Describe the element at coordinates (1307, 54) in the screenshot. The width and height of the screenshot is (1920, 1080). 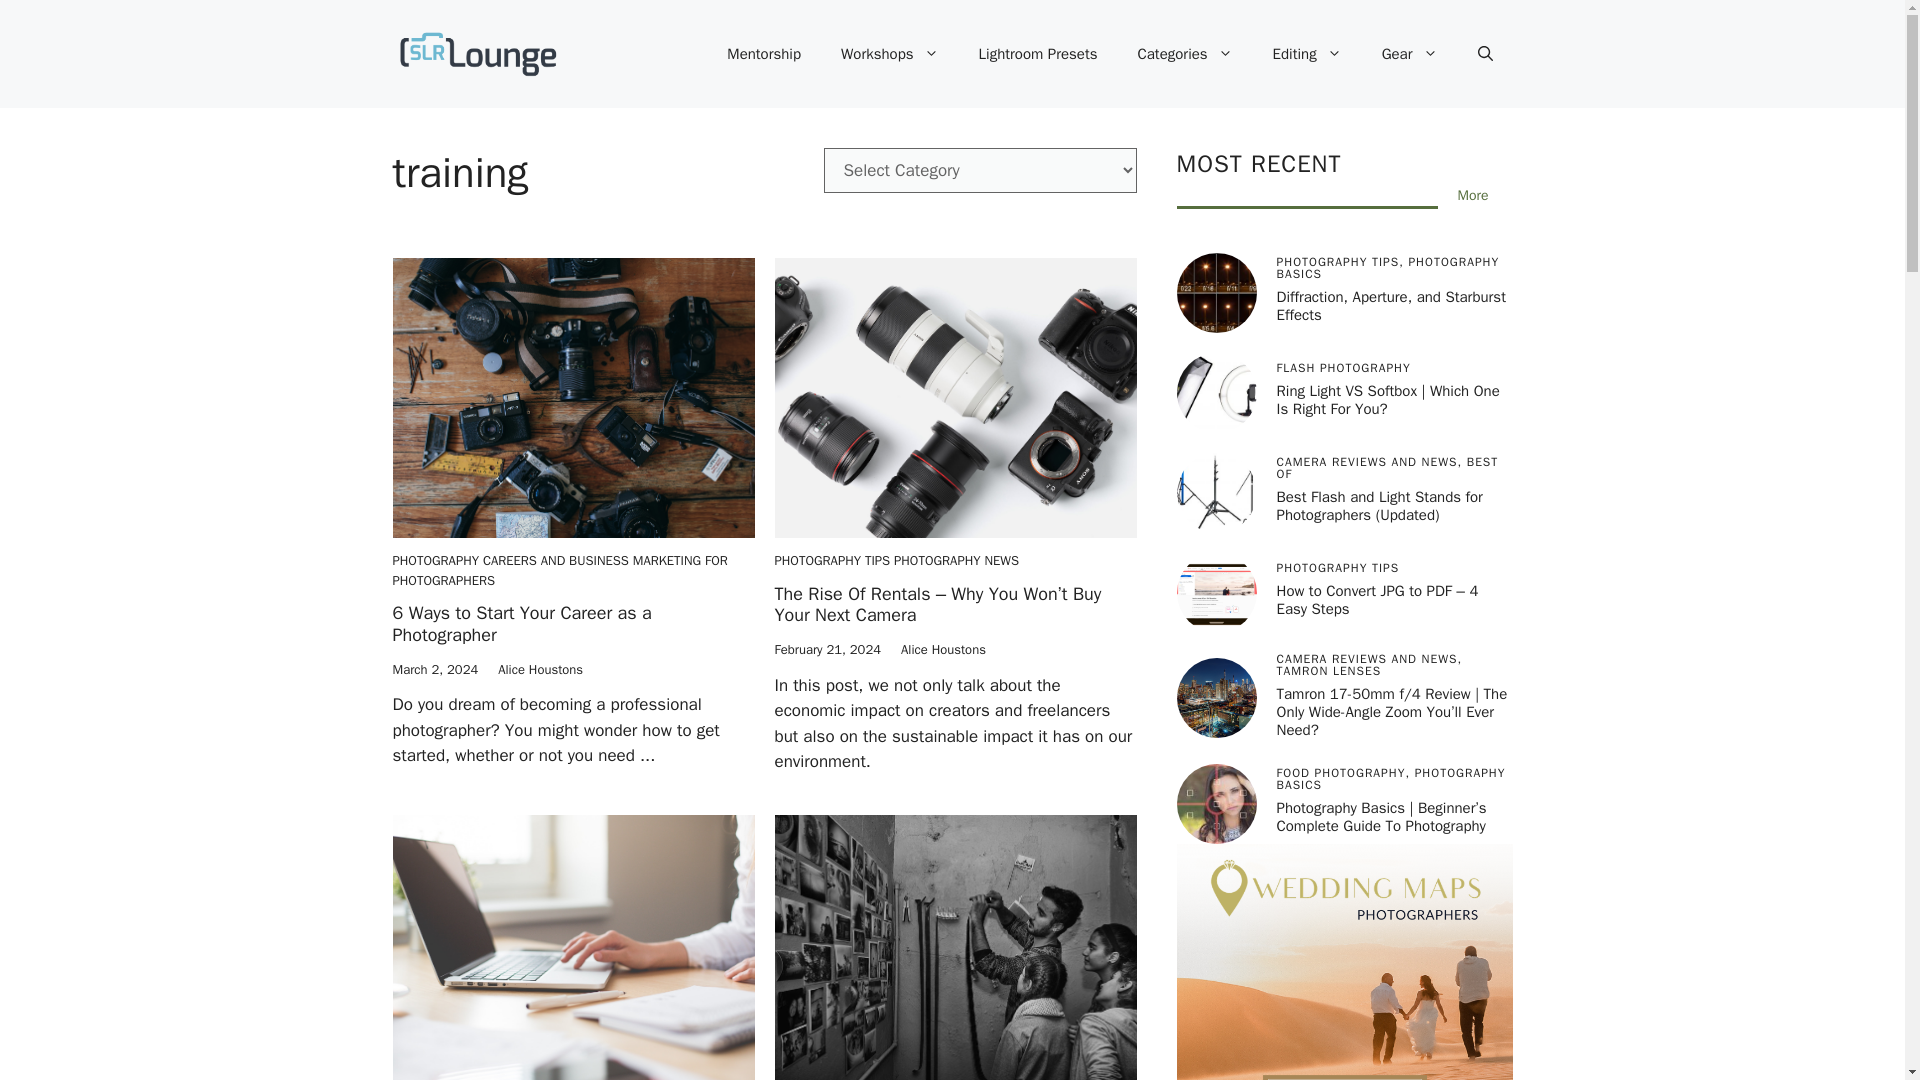
I see `Editing` at that location.